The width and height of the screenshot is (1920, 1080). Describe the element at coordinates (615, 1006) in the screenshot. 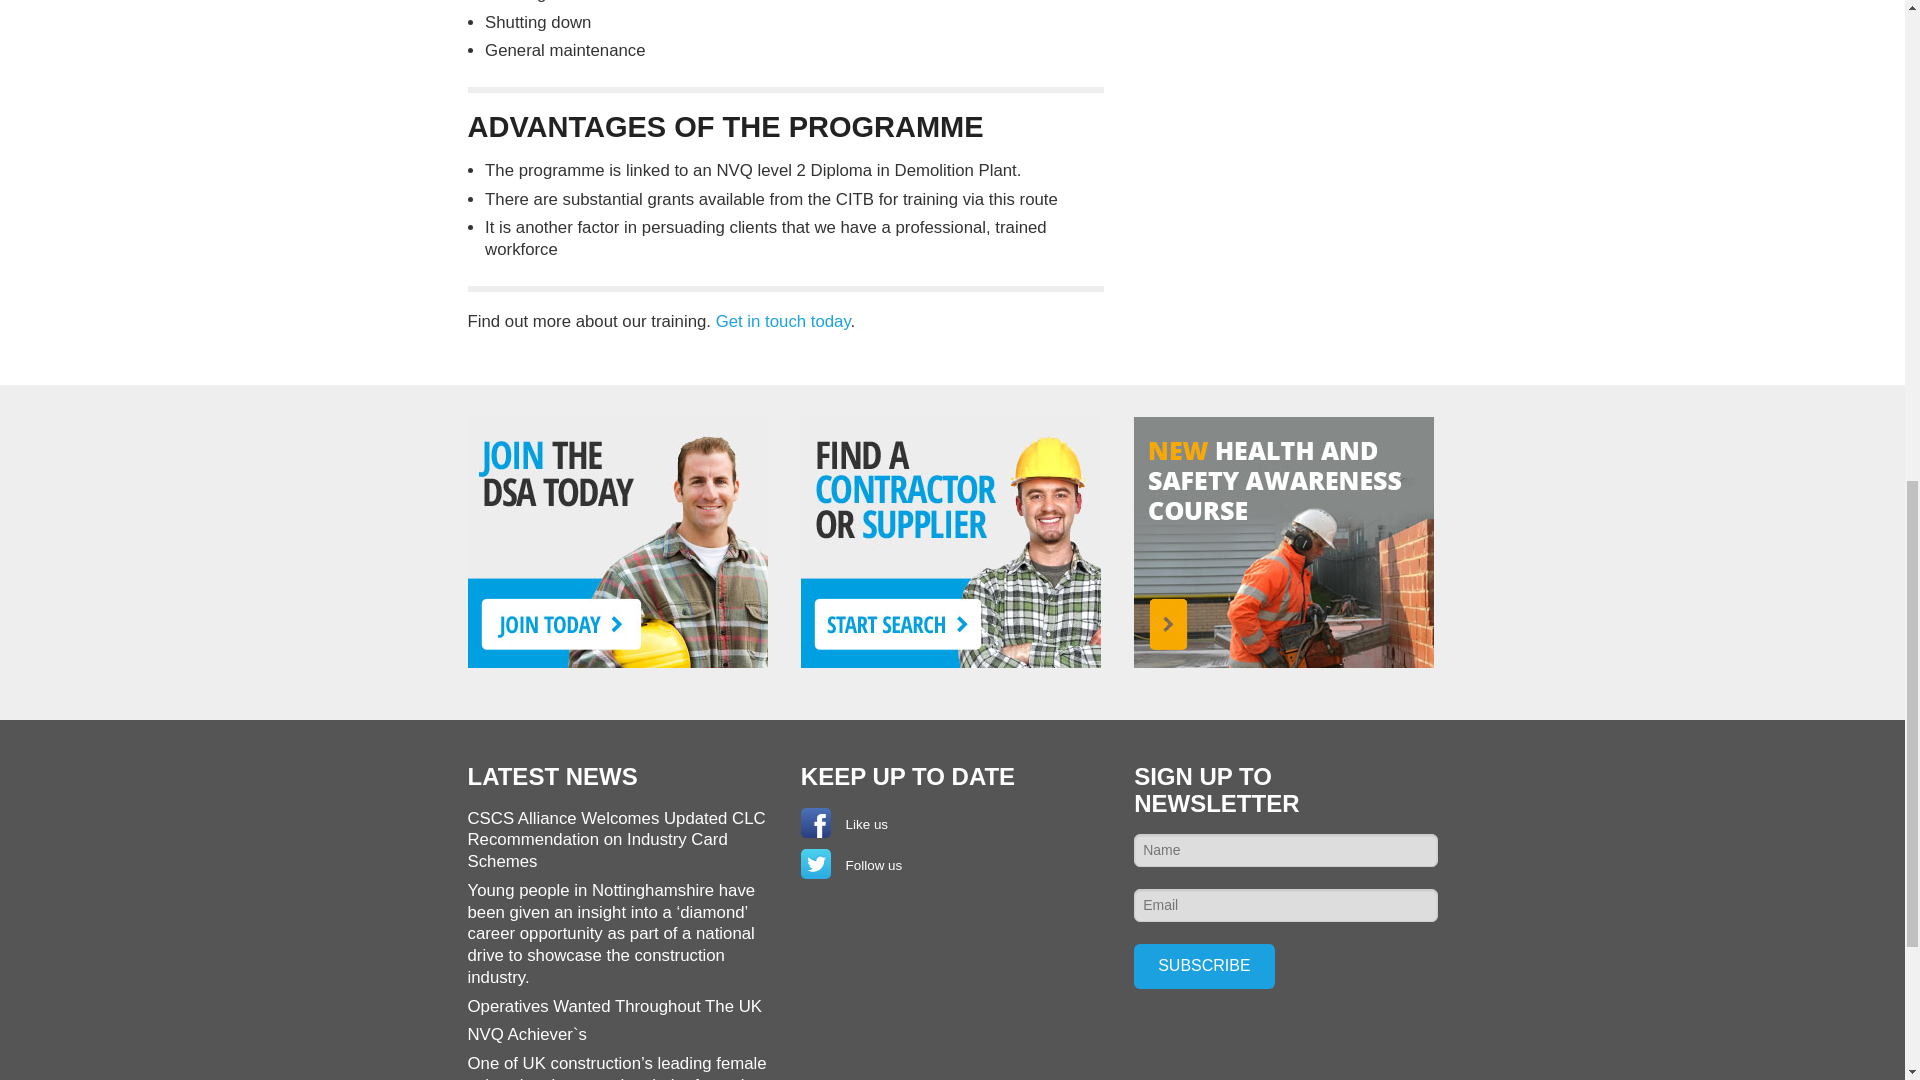

I see `Operatives Wanted Throughout The UK` at that location.